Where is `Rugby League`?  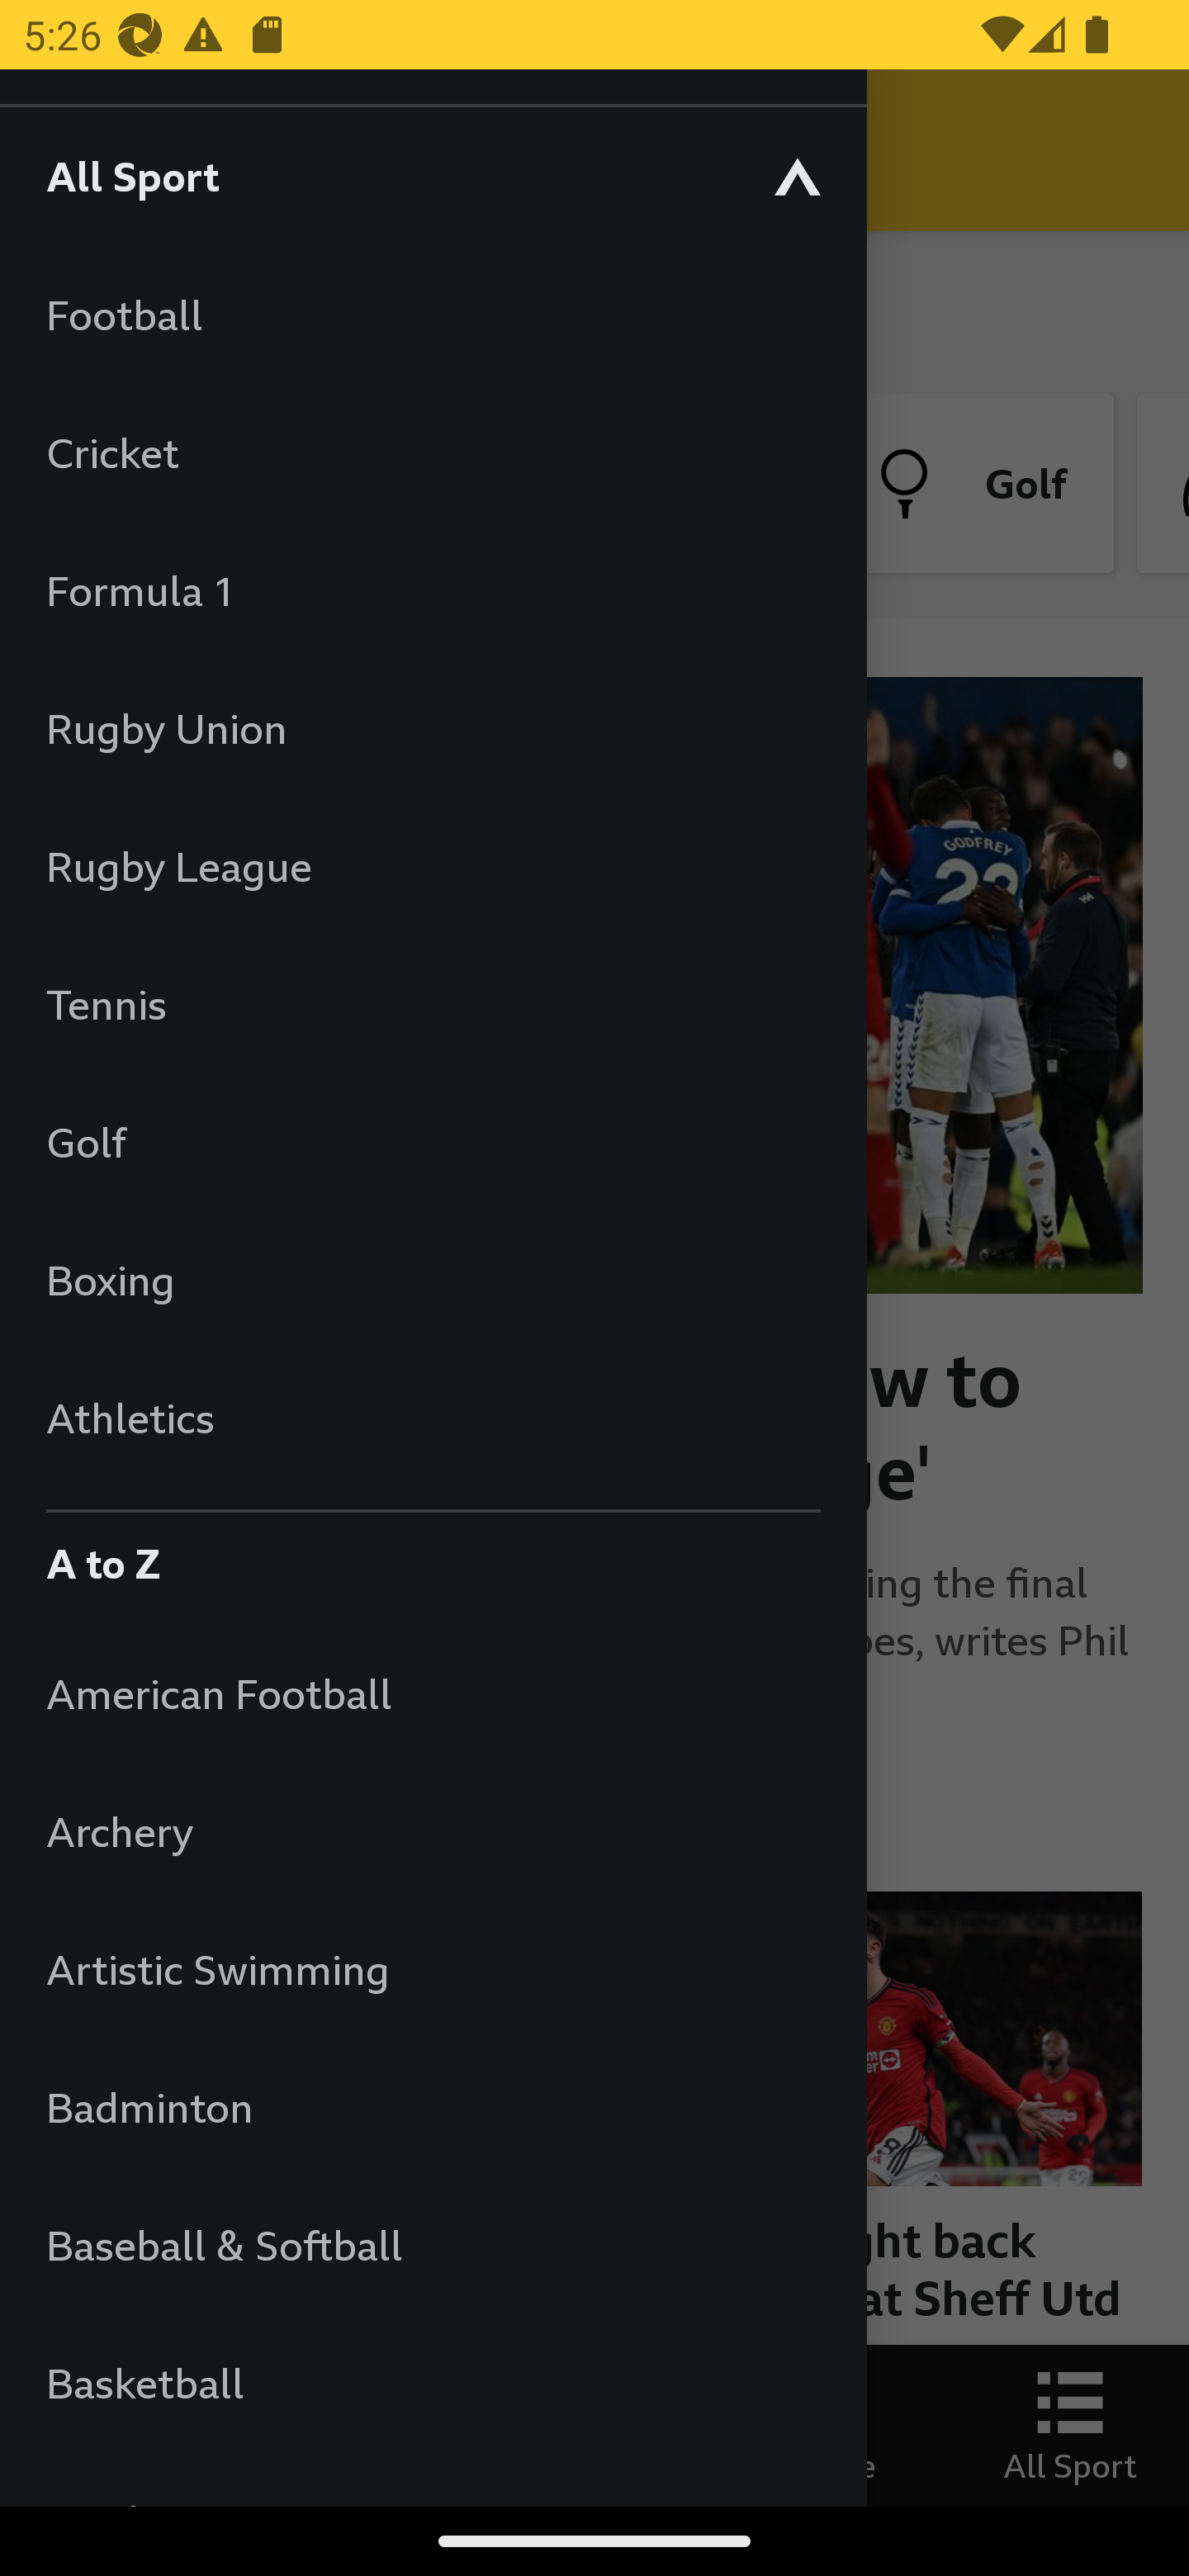 Rugby League is located at coordinates (433, 865).